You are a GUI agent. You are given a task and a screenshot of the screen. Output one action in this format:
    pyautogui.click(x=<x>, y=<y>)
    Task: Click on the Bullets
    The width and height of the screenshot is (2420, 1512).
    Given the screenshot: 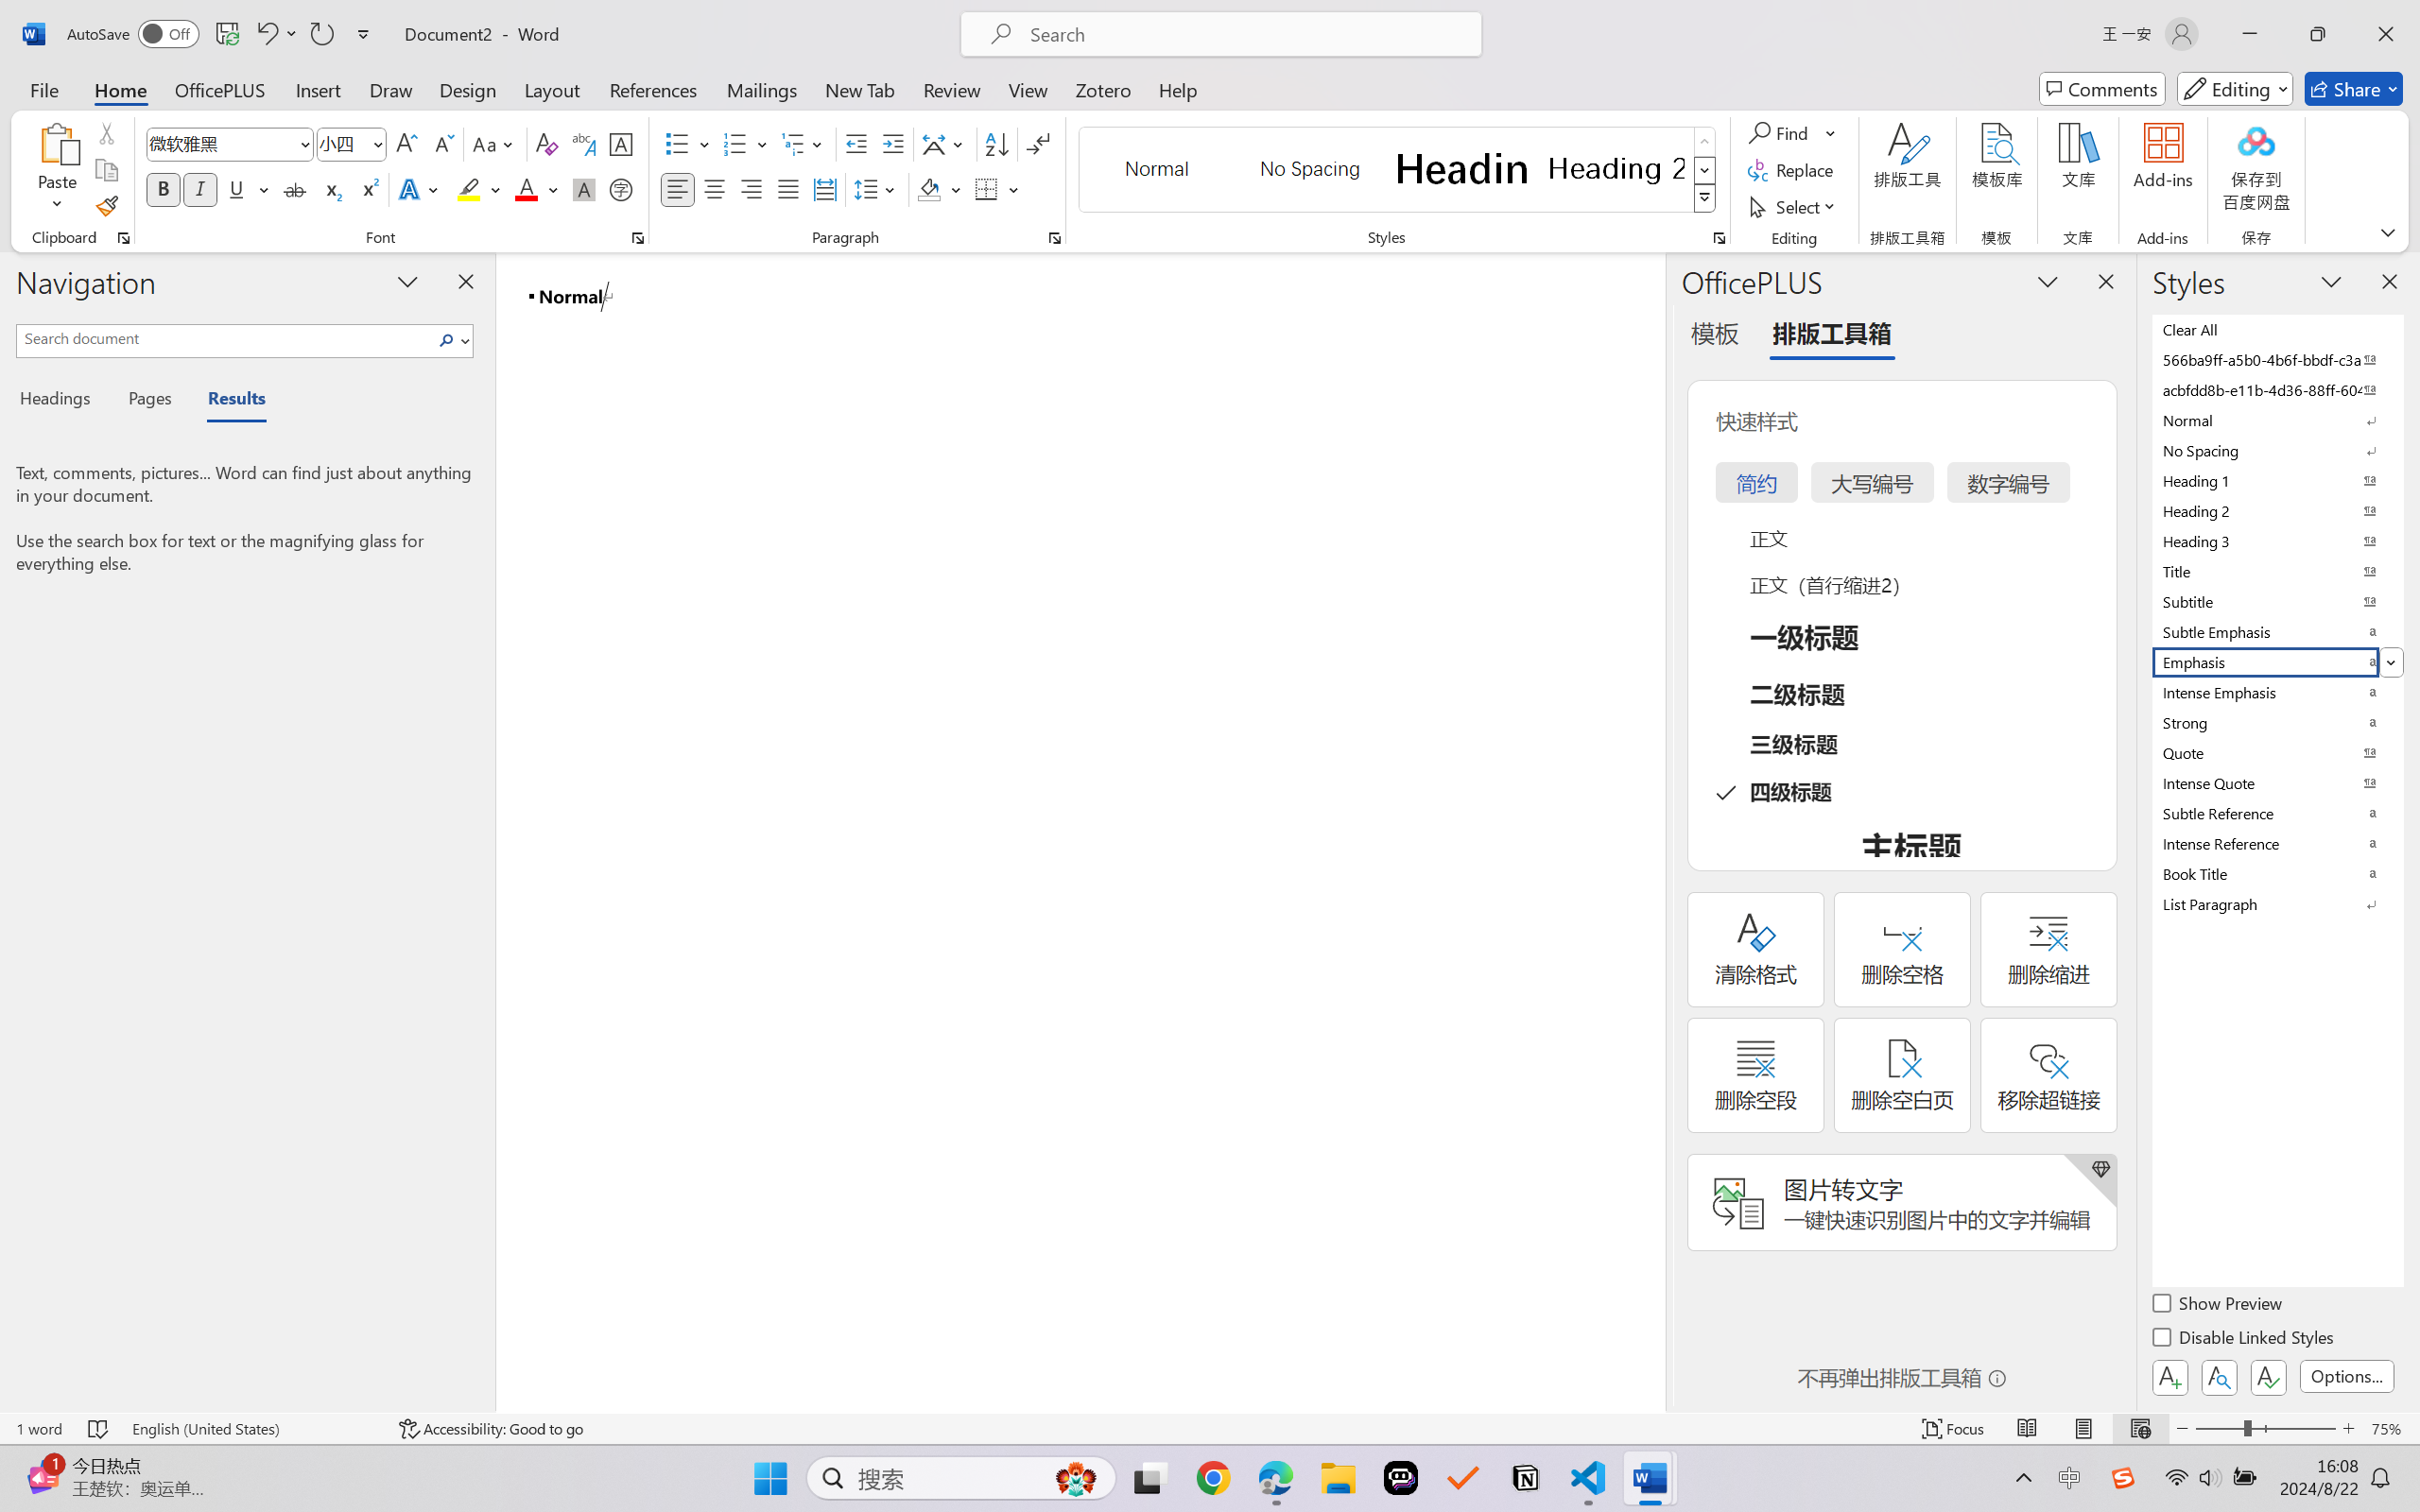 What is the action you would take?
    pyautogui.click(x=677, y=144)
    